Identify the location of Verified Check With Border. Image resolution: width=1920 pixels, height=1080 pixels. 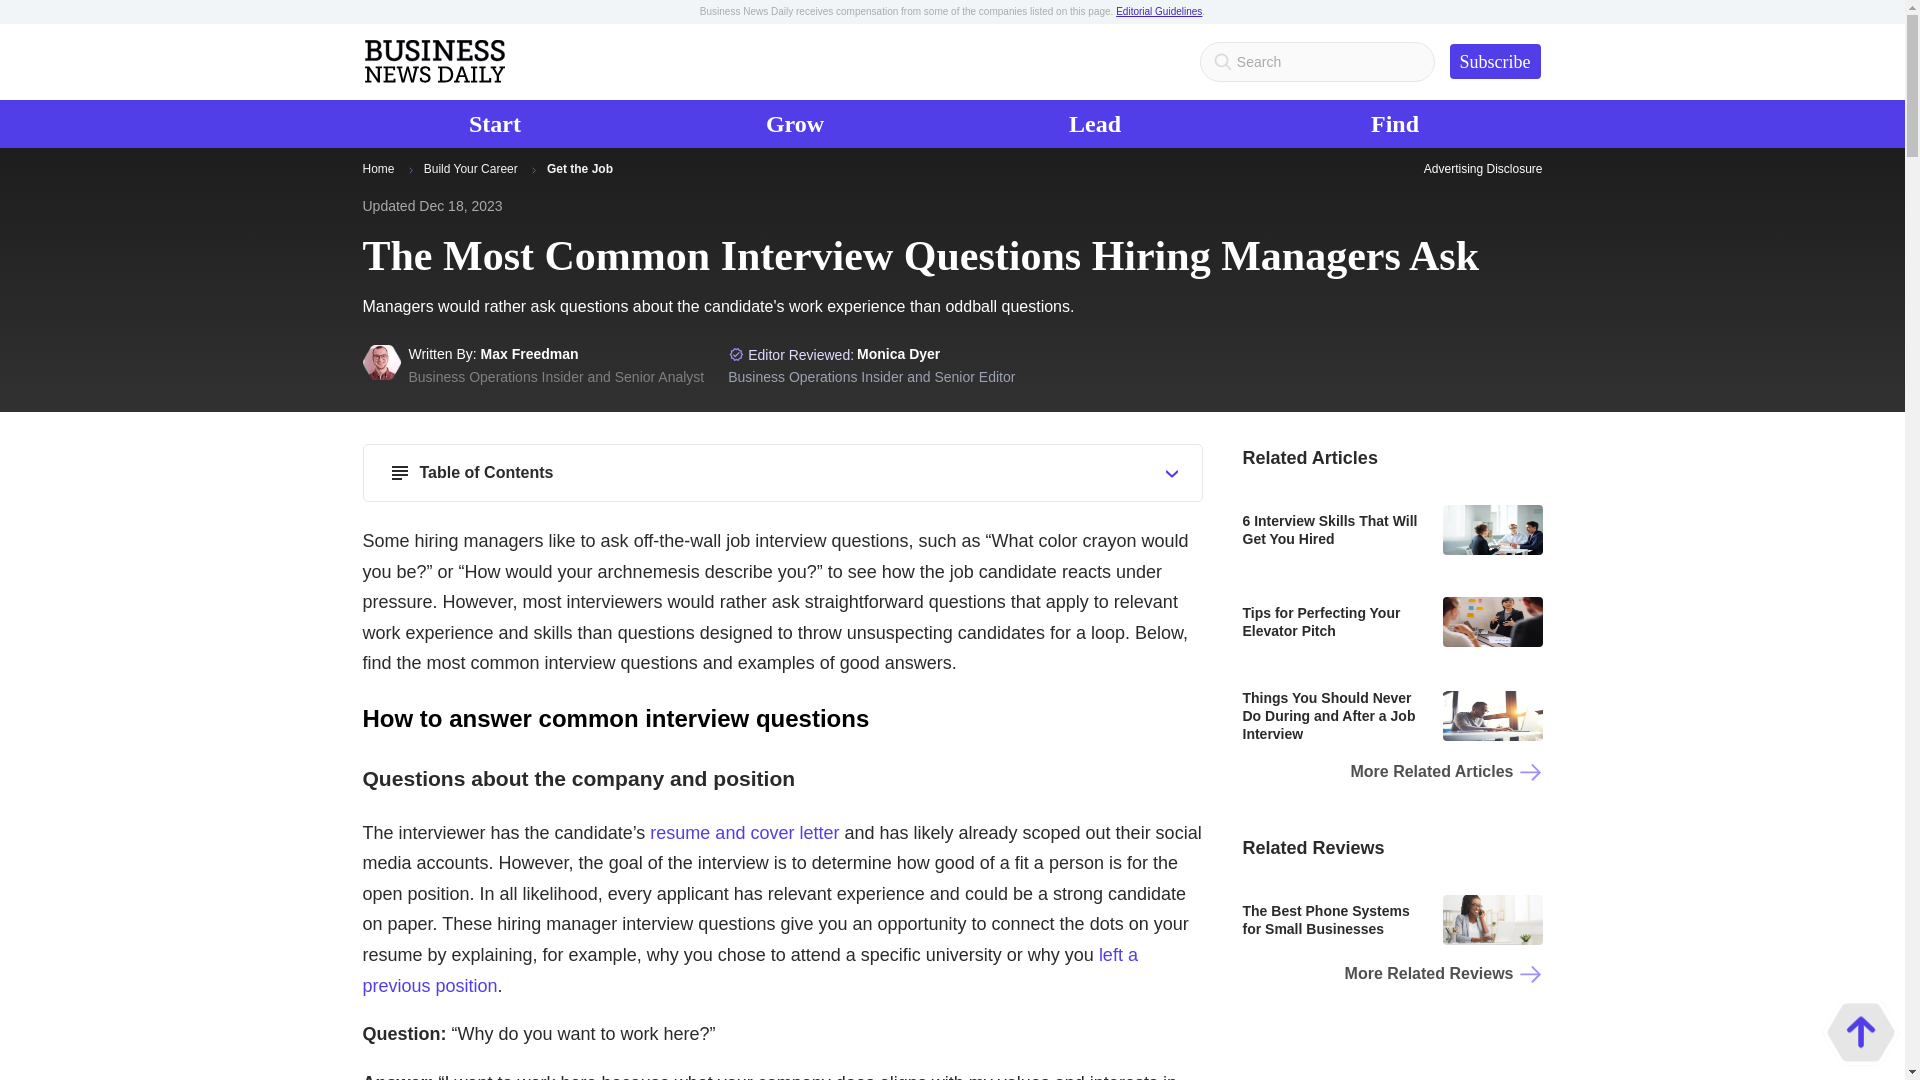
(736, 354).